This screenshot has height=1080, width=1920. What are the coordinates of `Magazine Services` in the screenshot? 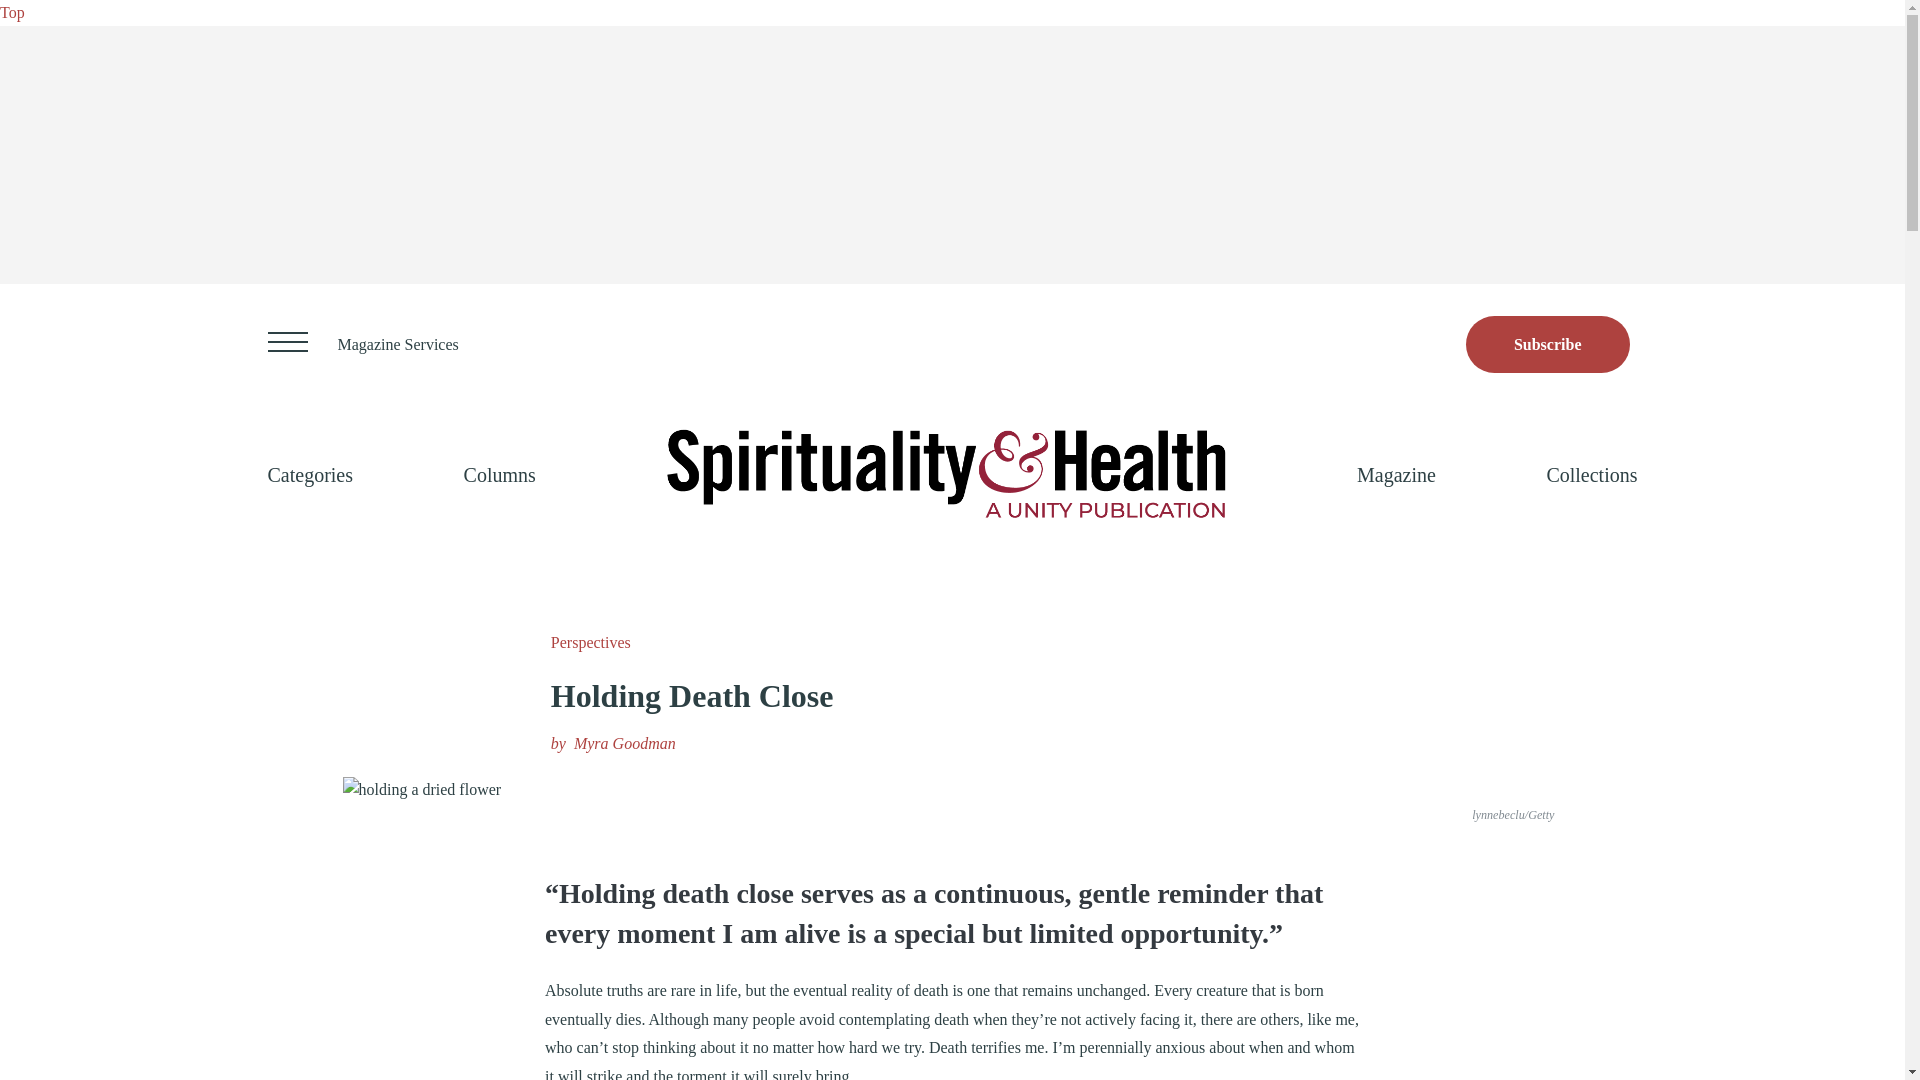 It's located at (398, 344).